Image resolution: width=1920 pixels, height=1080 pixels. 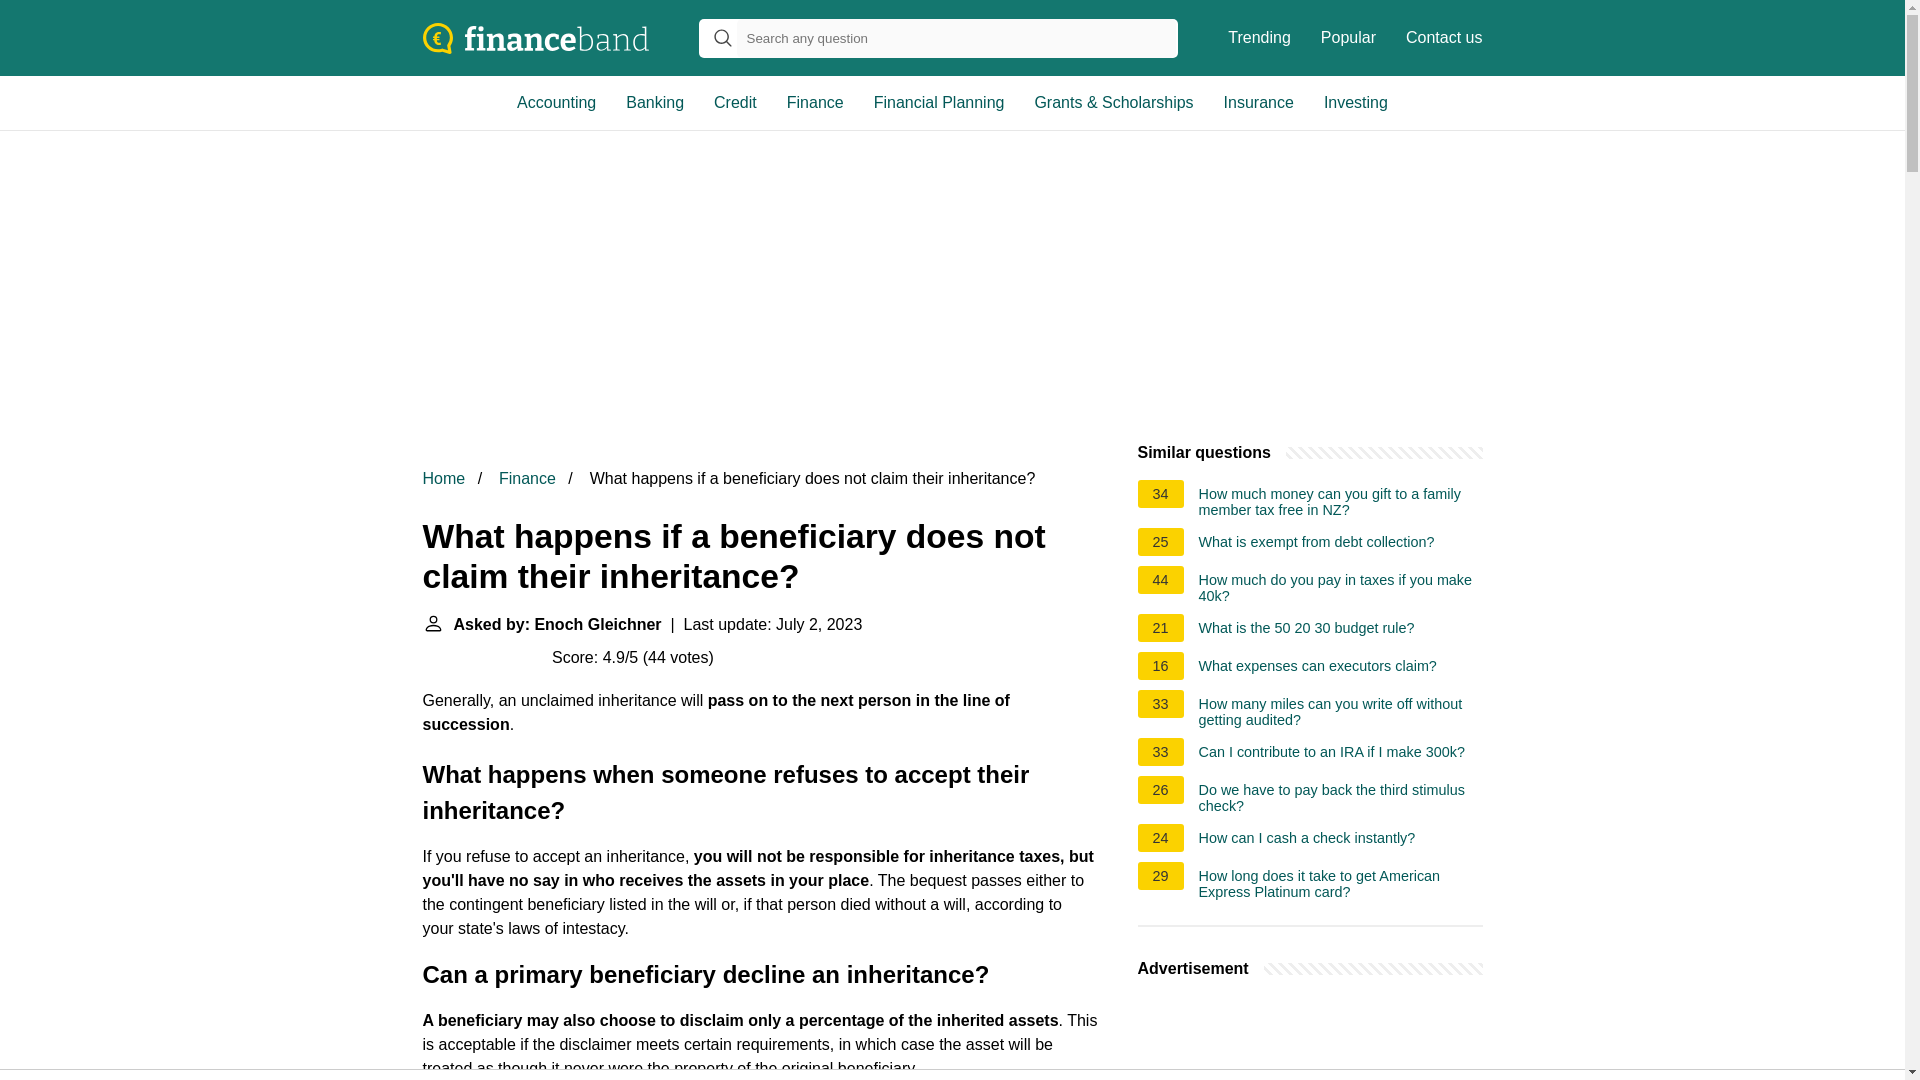 I want to click on Can I contribute to an IRA if I make 300k?, so click(x=1331, y=754).